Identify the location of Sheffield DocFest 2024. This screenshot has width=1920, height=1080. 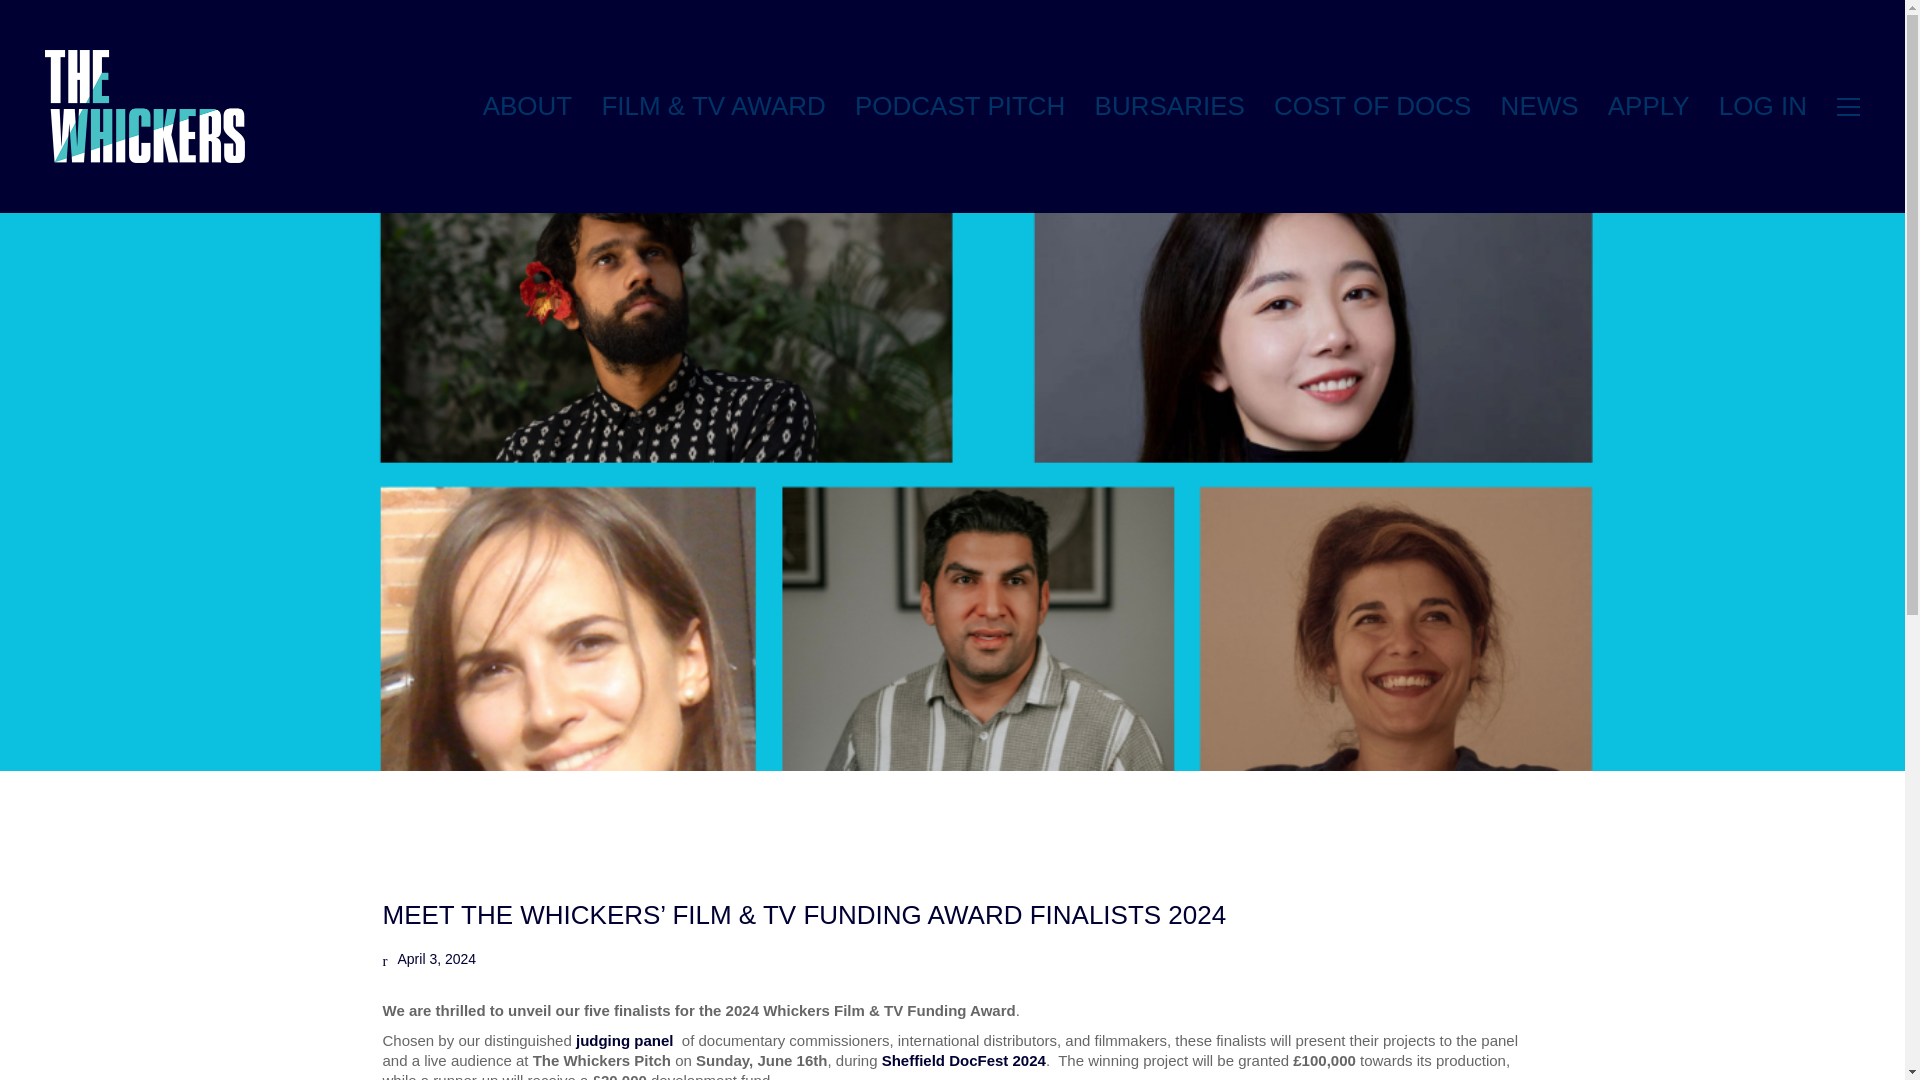
(964, 1060).